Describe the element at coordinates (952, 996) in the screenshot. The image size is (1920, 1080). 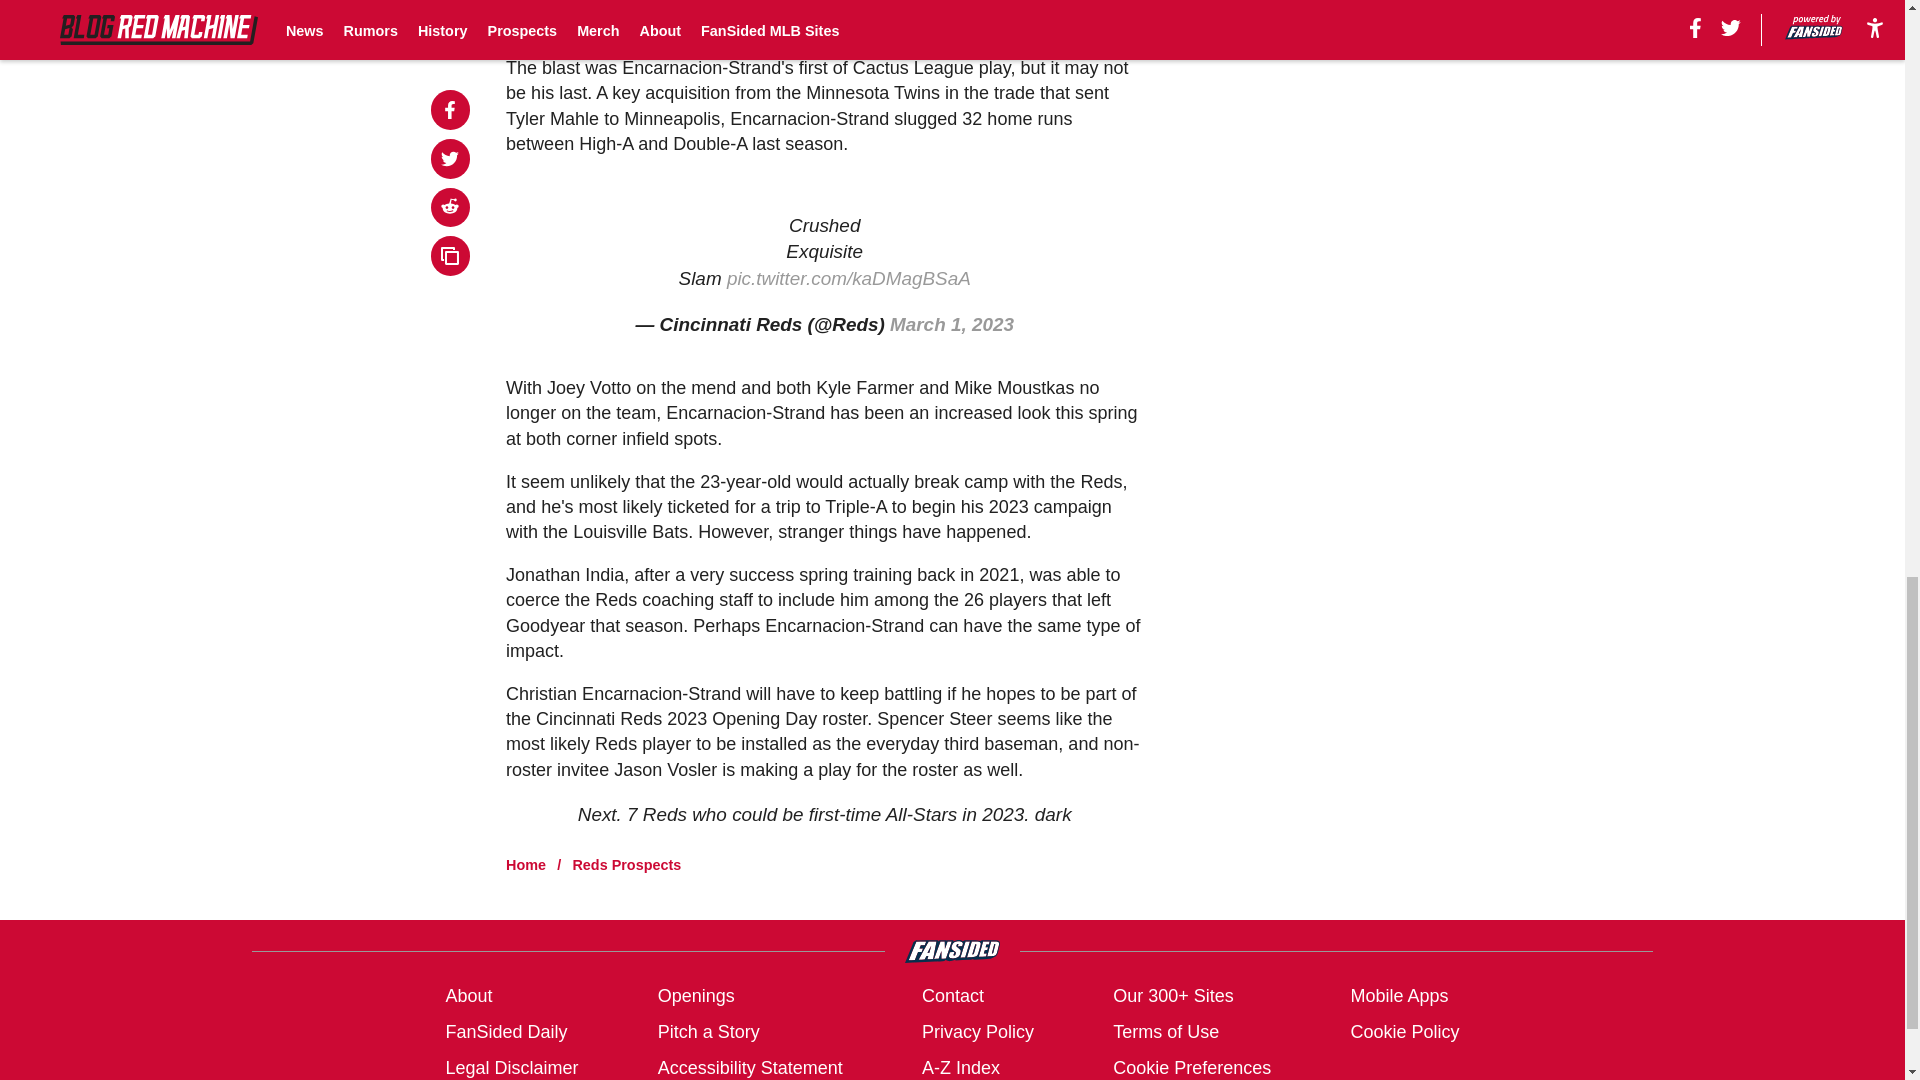
I see `Contact` at that location.